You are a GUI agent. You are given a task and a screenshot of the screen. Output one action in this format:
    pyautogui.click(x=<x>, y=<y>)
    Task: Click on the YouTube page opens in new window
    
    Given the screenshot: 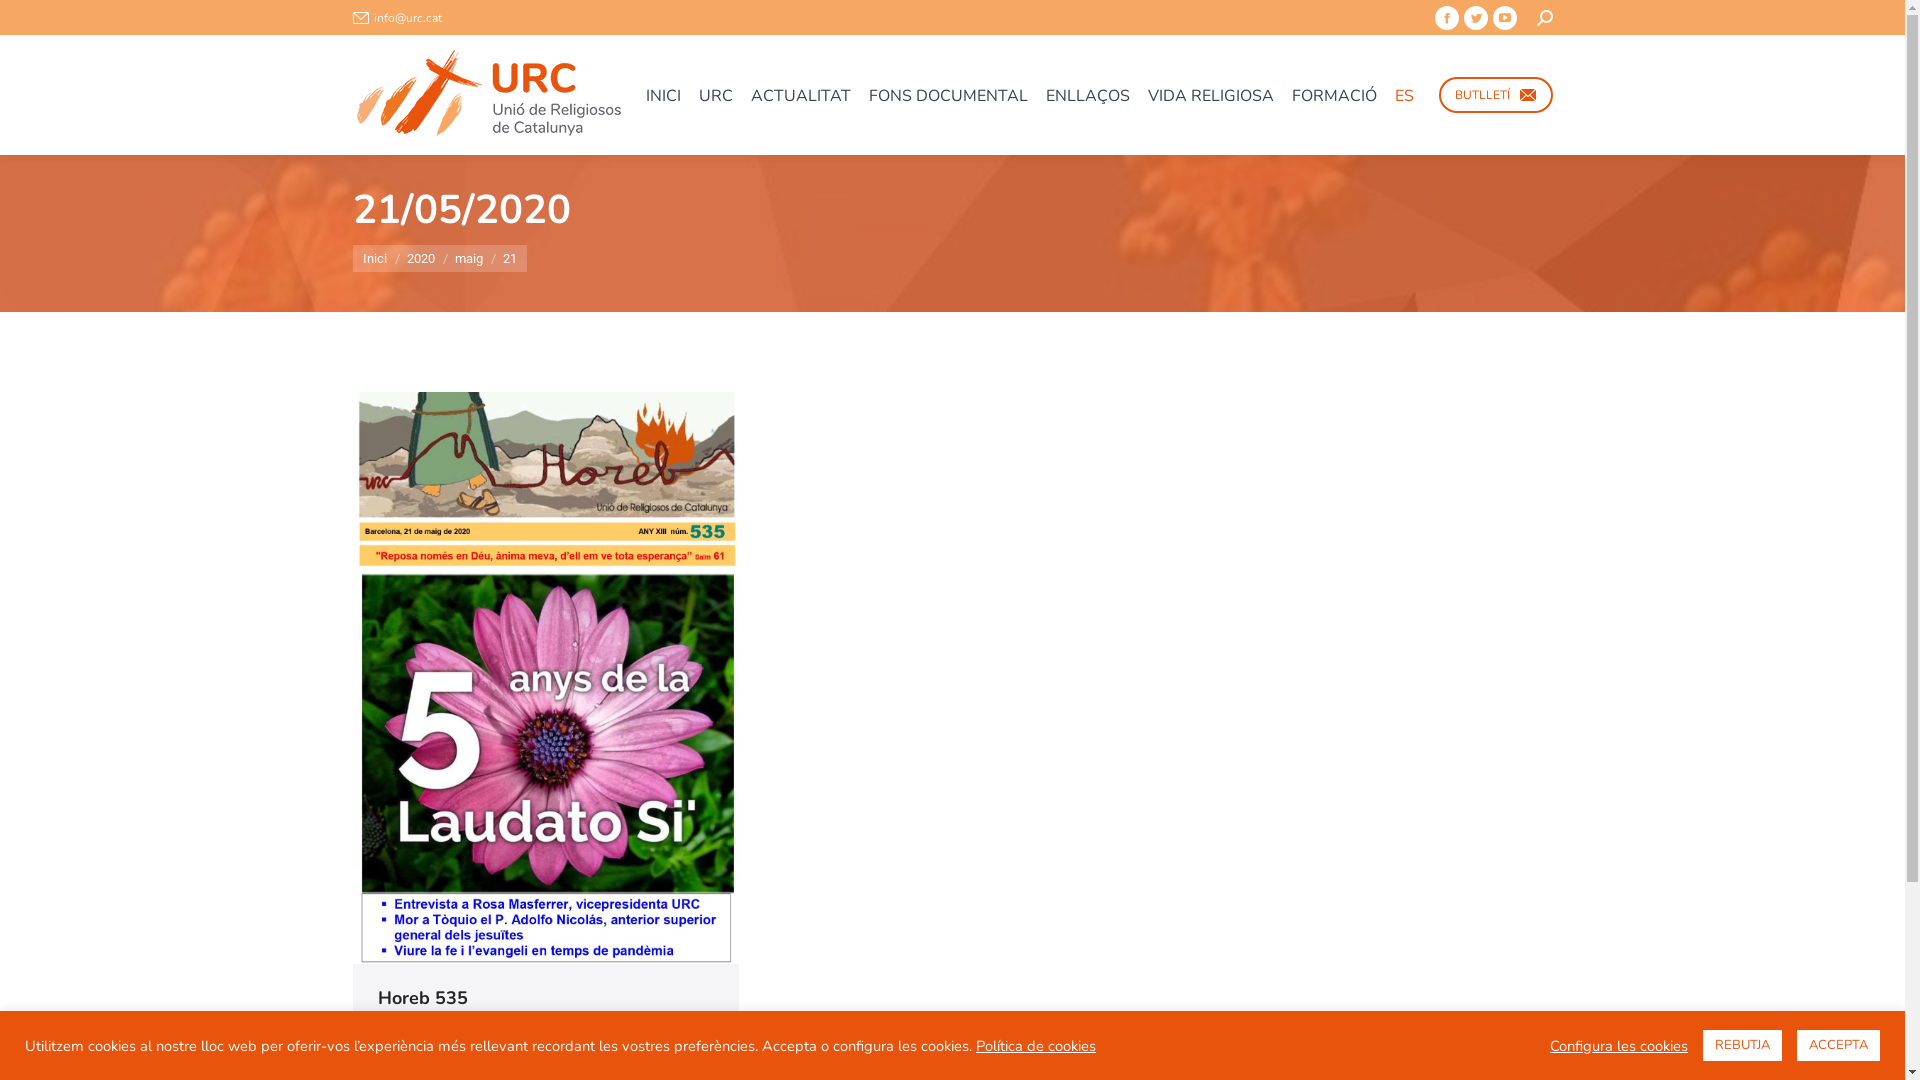 What is the action you would take?
    pyautogui.click(x=1504, y=18)
    